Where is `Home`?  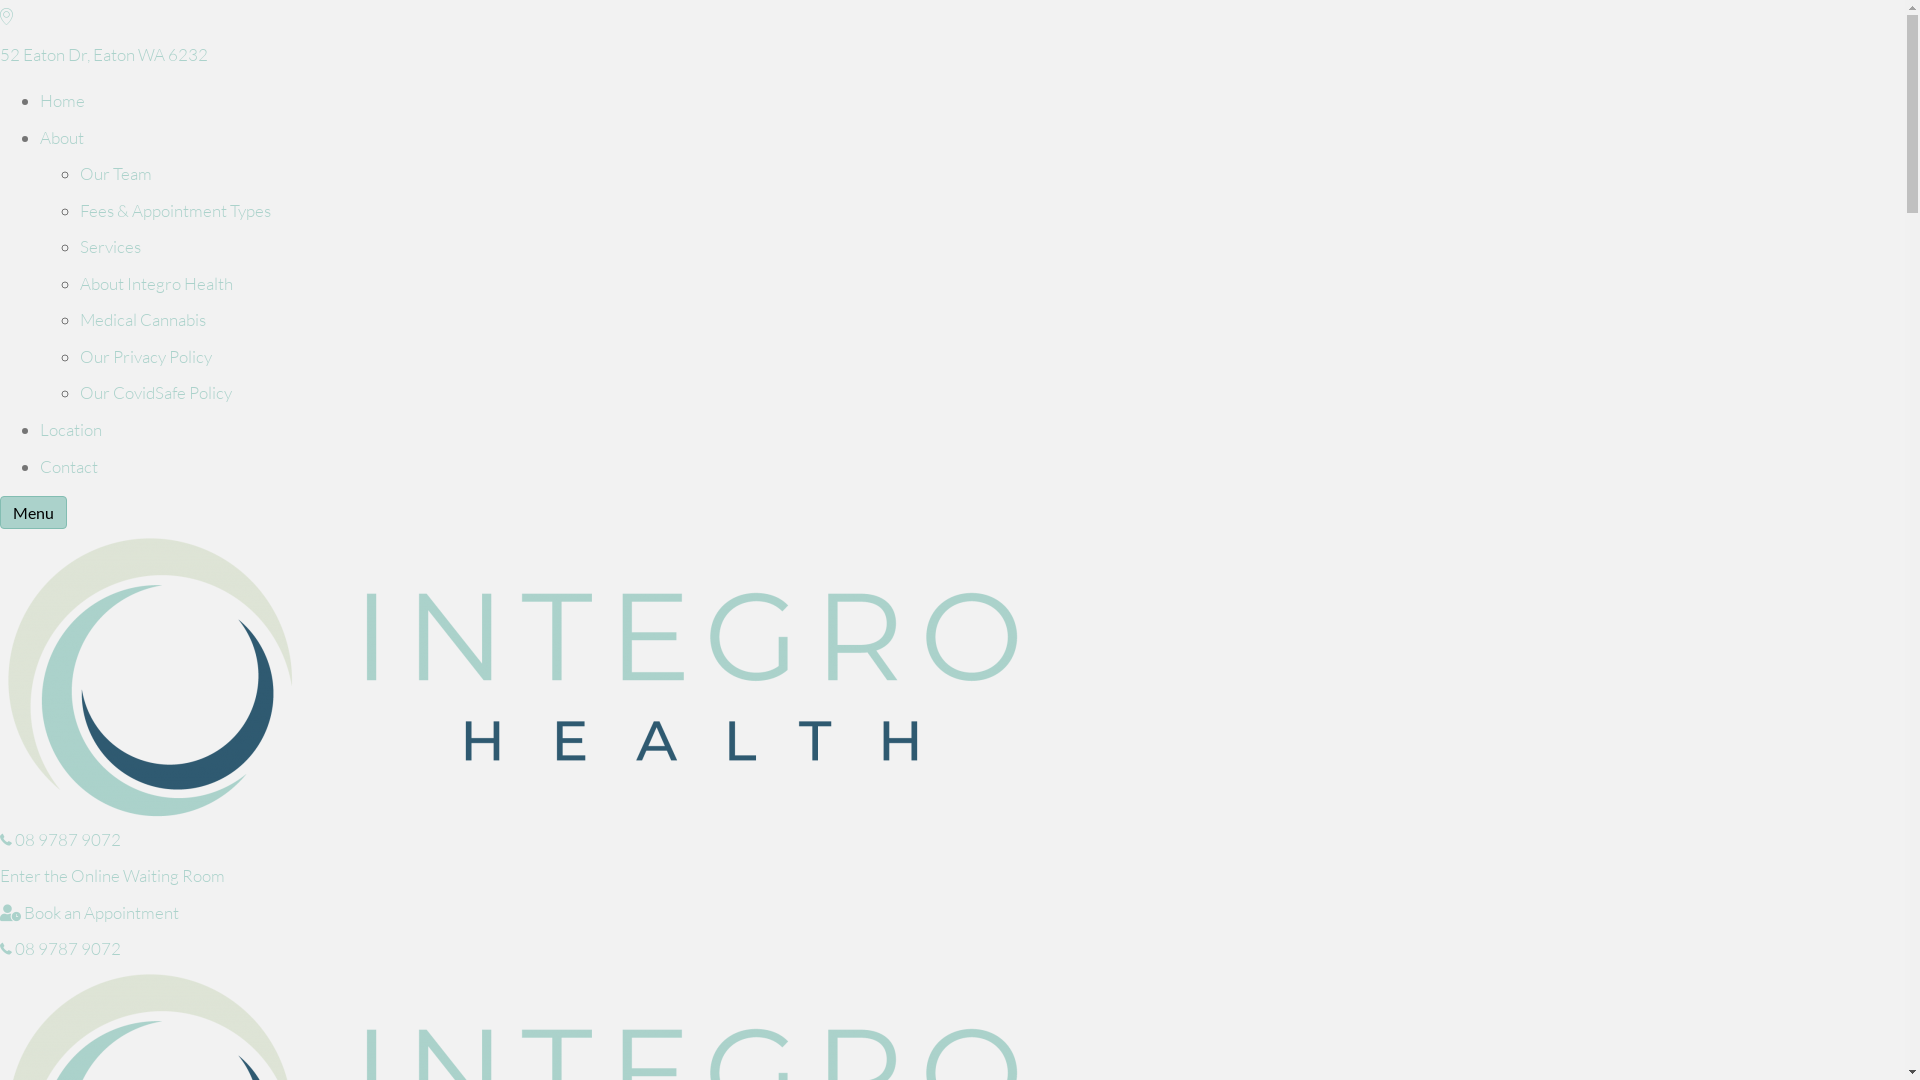
Home is located at coordinates (62, 100).